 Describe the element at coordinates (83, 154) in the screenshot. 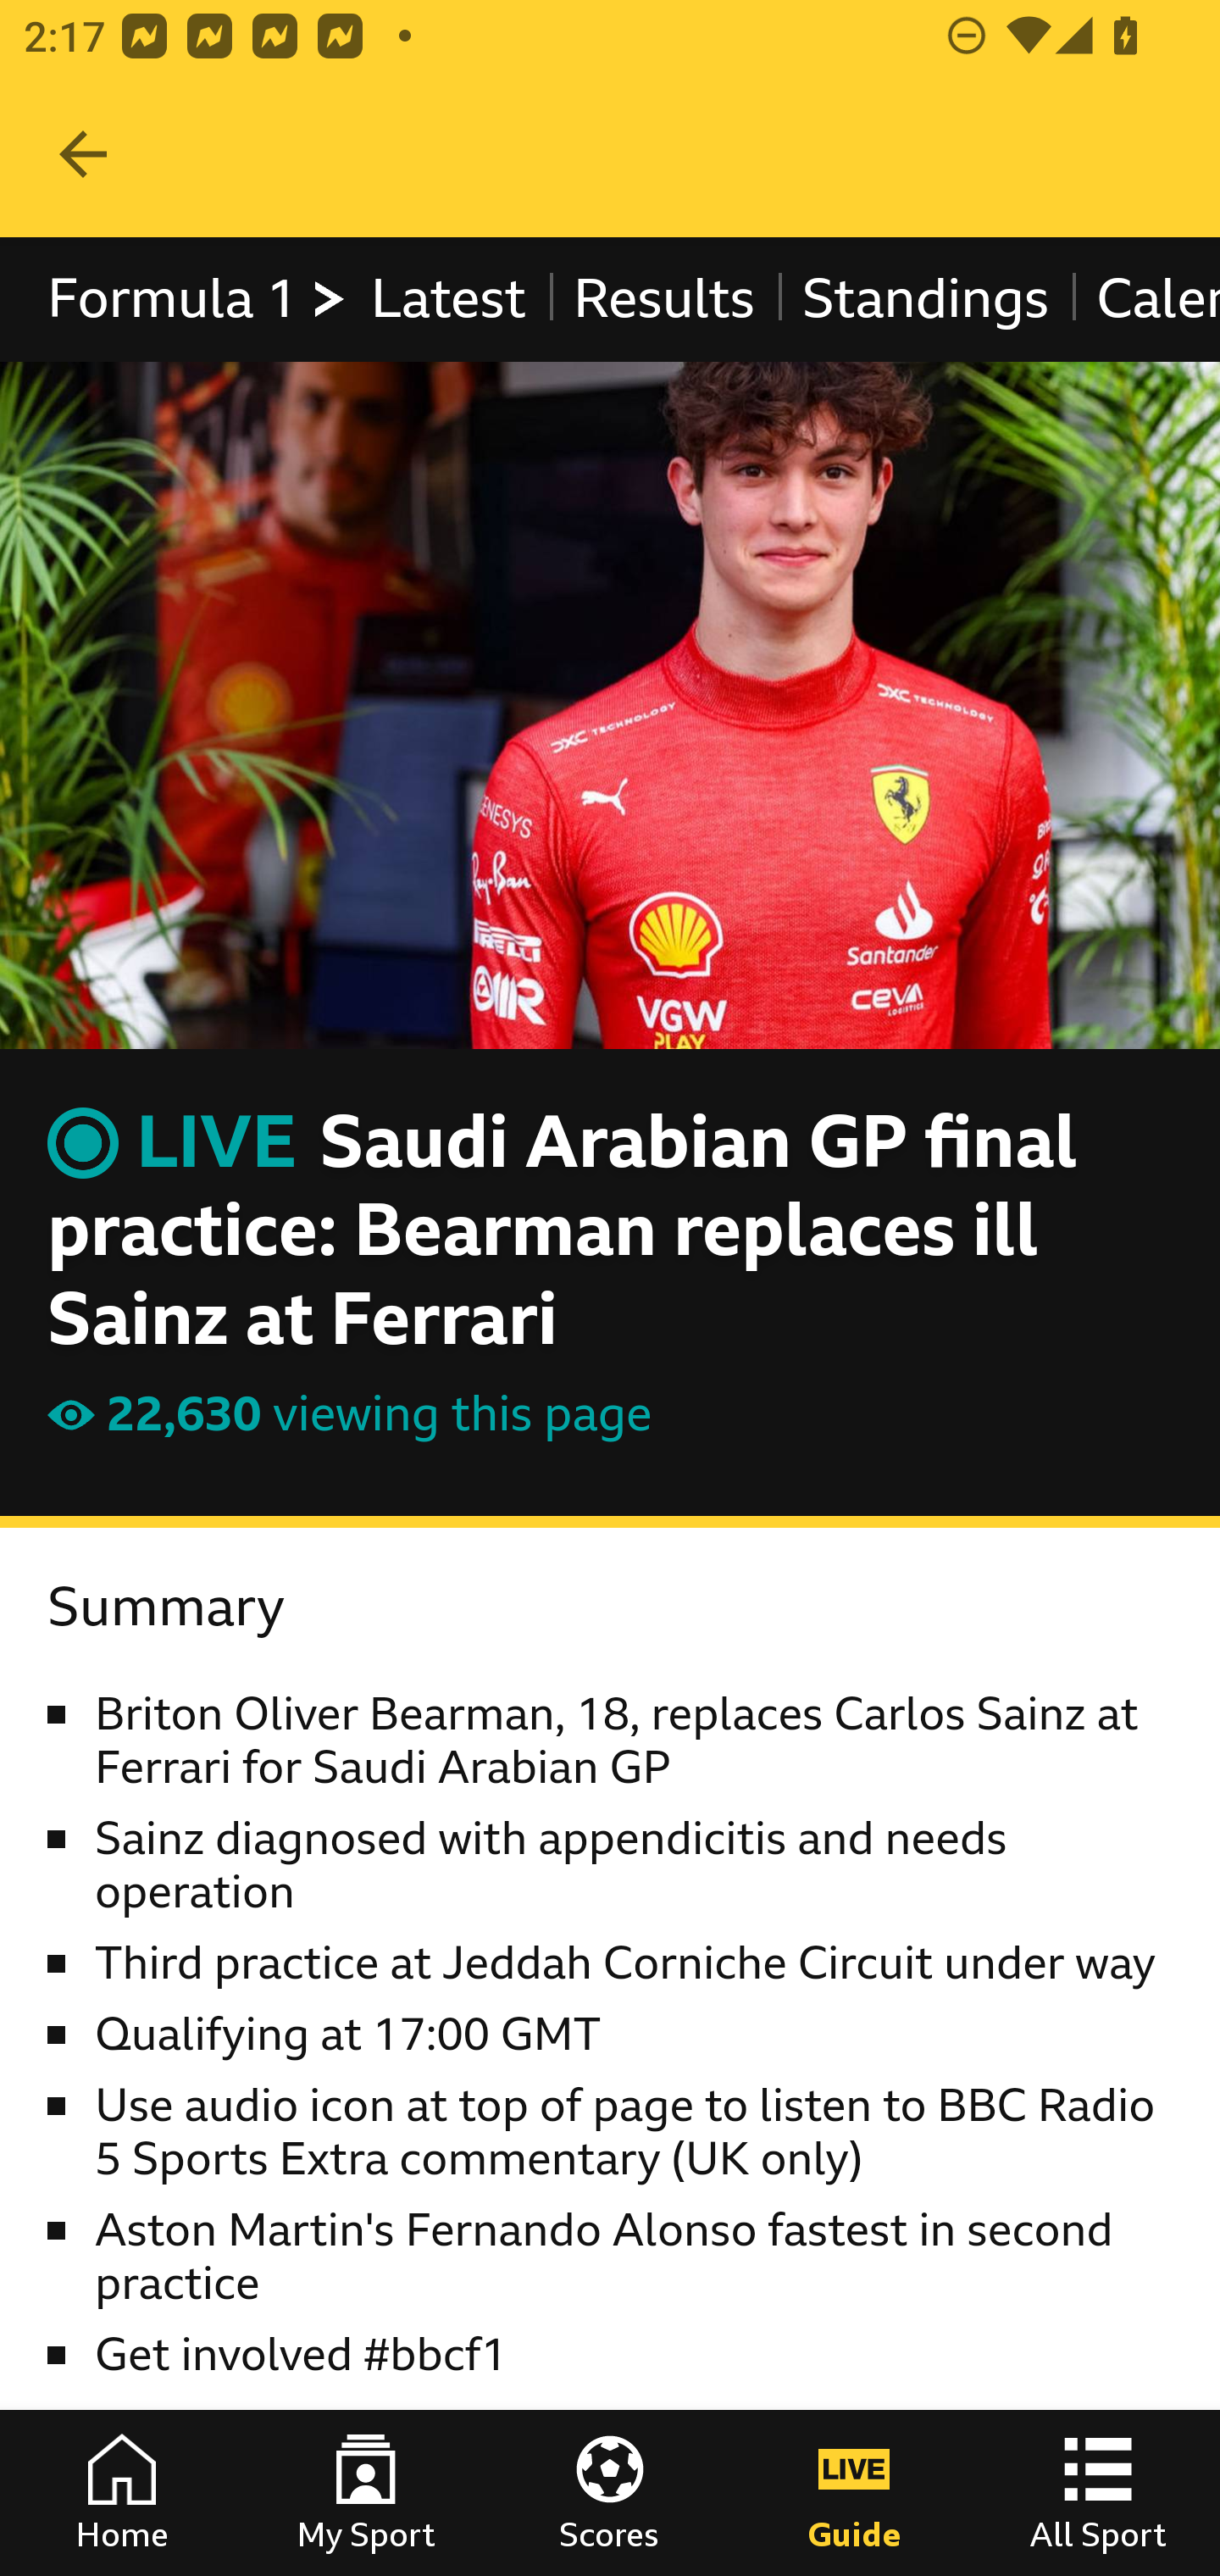

I see `Navigate up` at that location.